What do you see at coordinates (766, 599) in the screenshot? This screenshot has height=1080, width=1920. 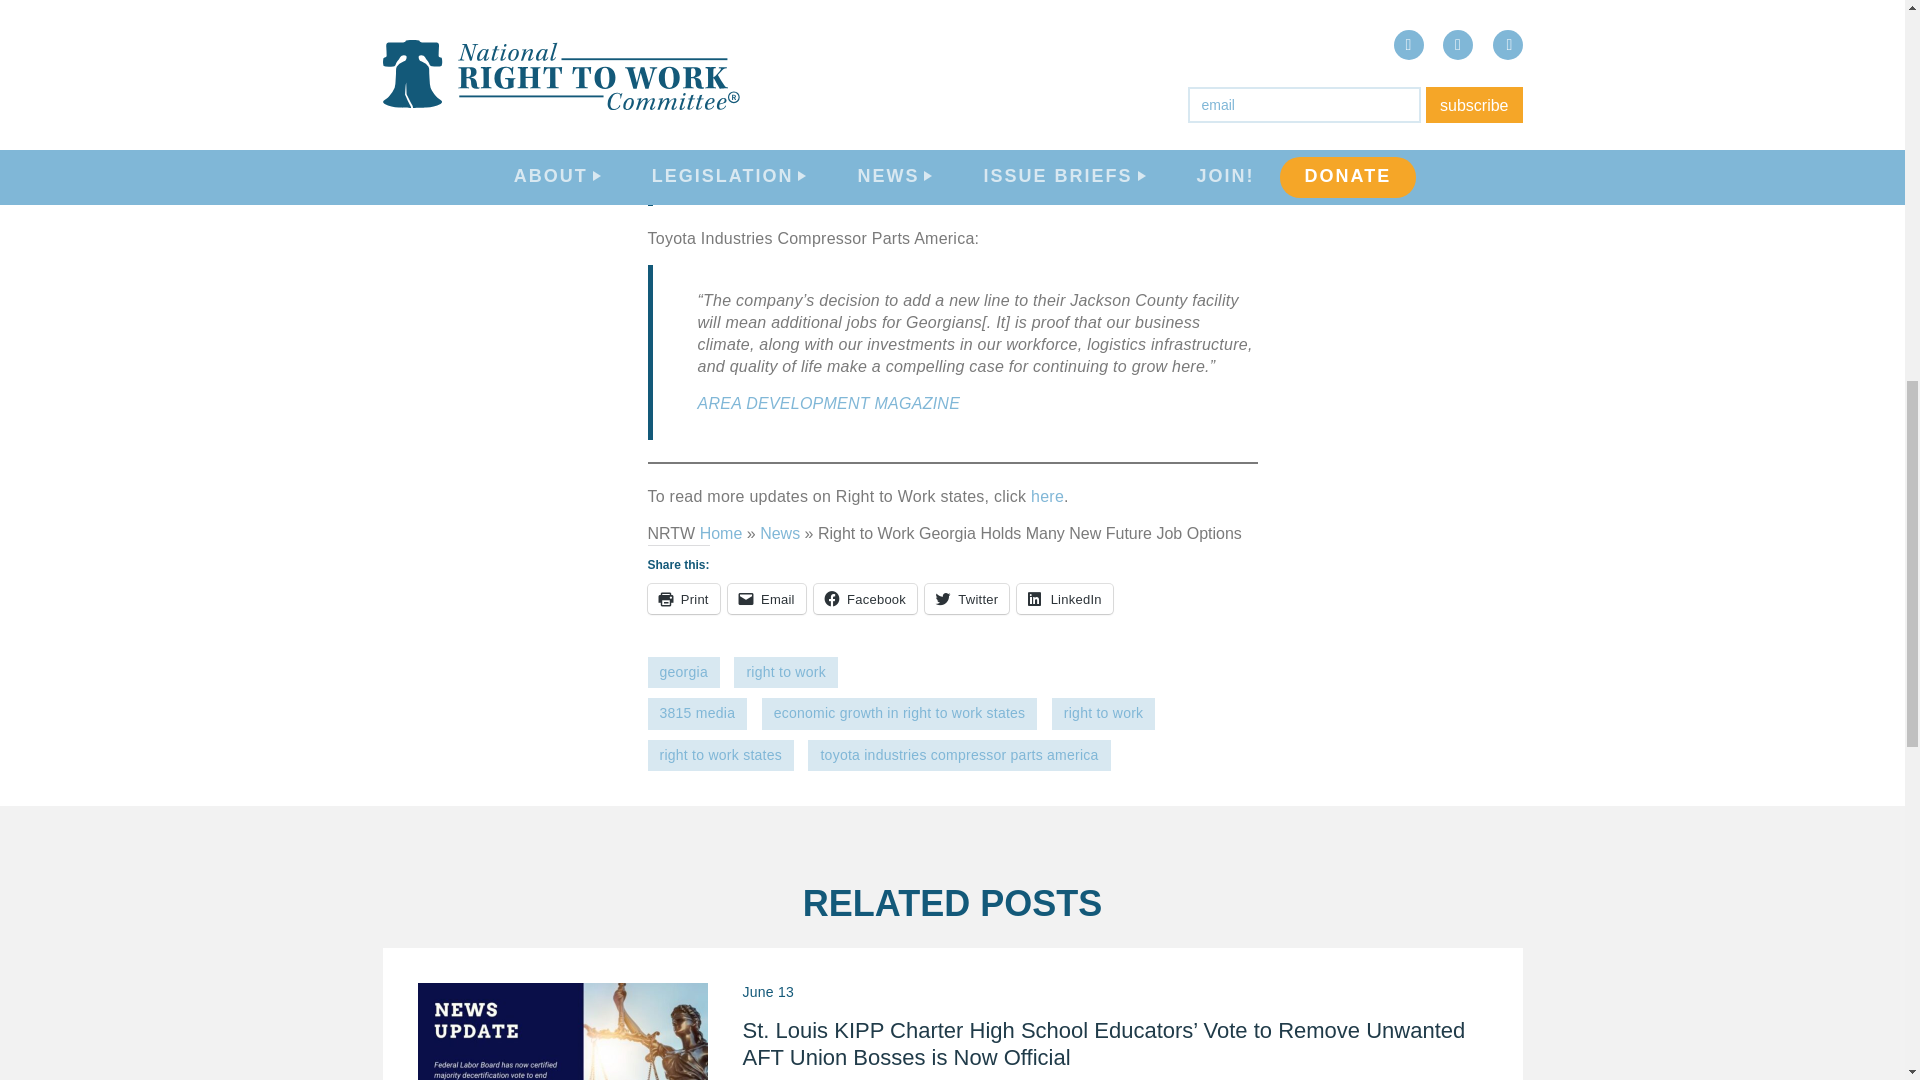 I see `Click to email a link to a friend` at bounding box center [766, 599].